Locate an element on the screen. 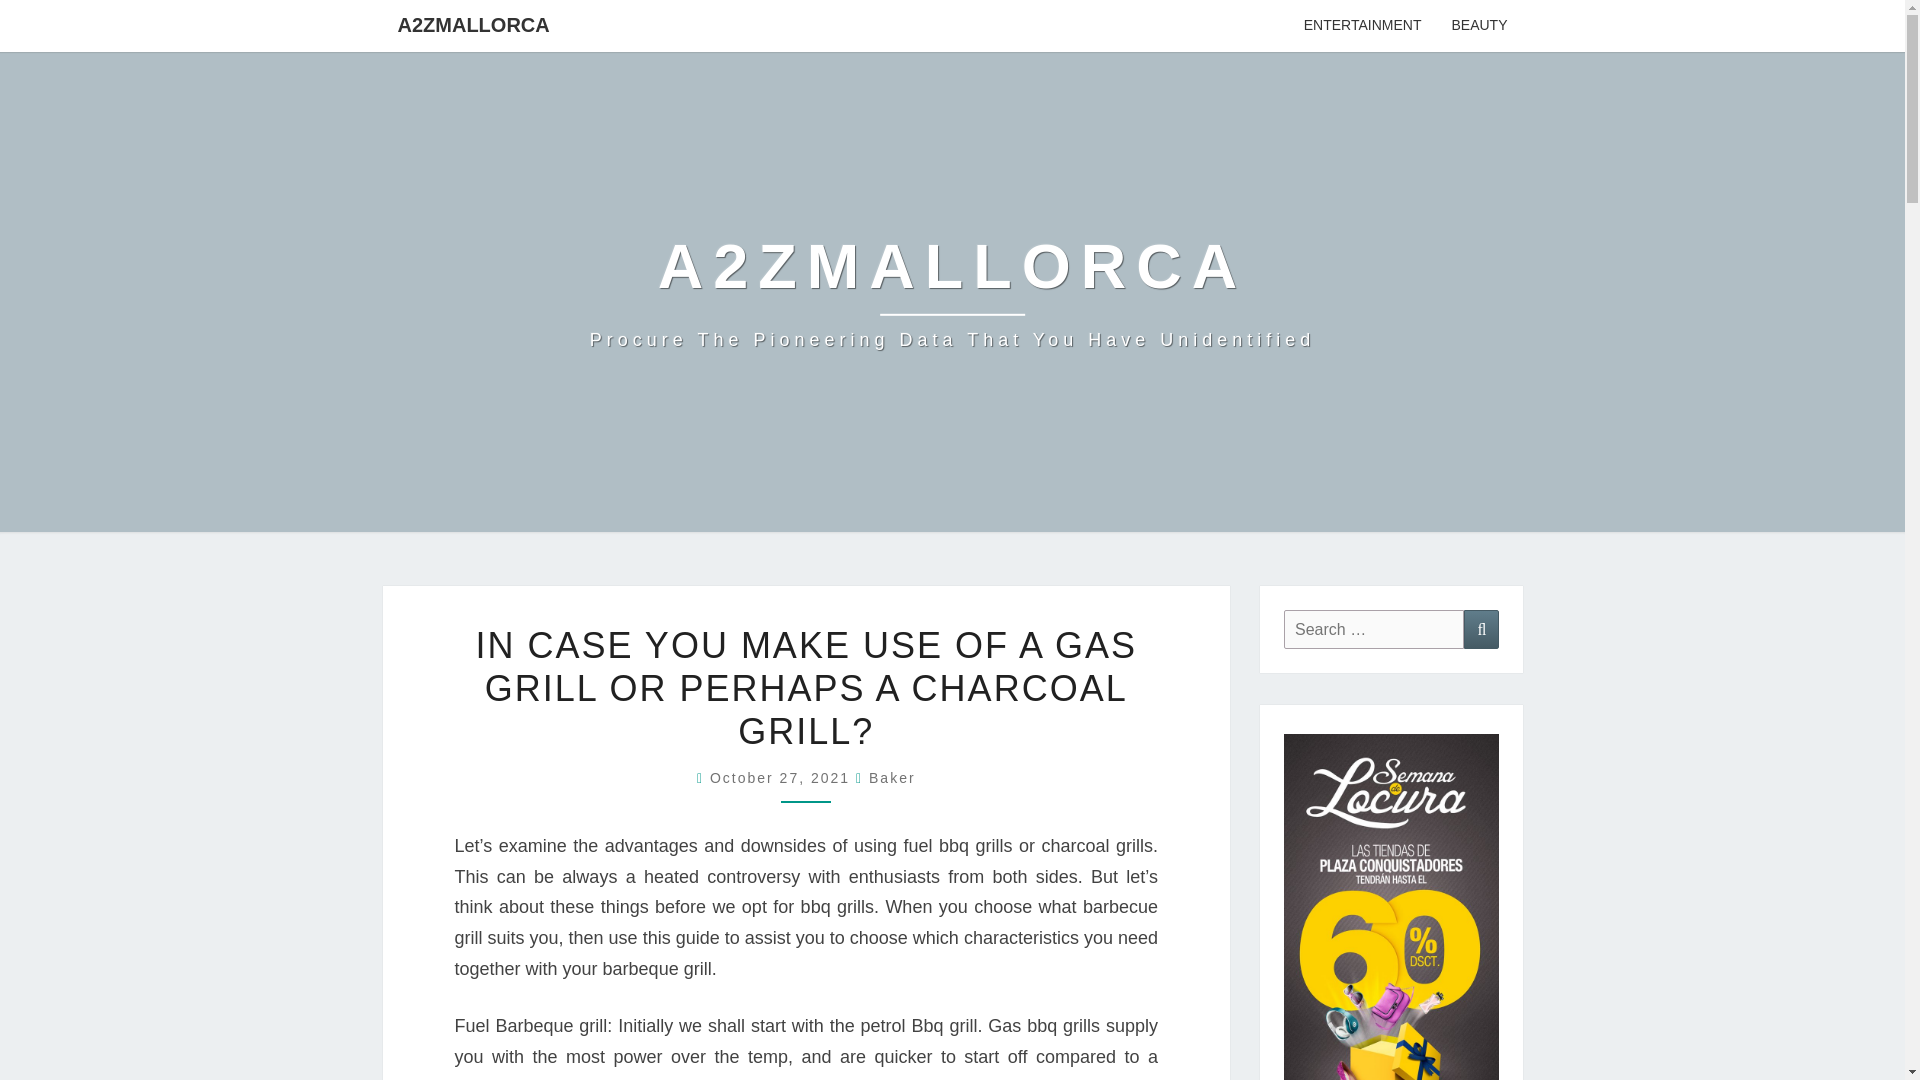 This screenshot has height=1080, width=1920. BEAUTY is located at coordinates (1479, 26).